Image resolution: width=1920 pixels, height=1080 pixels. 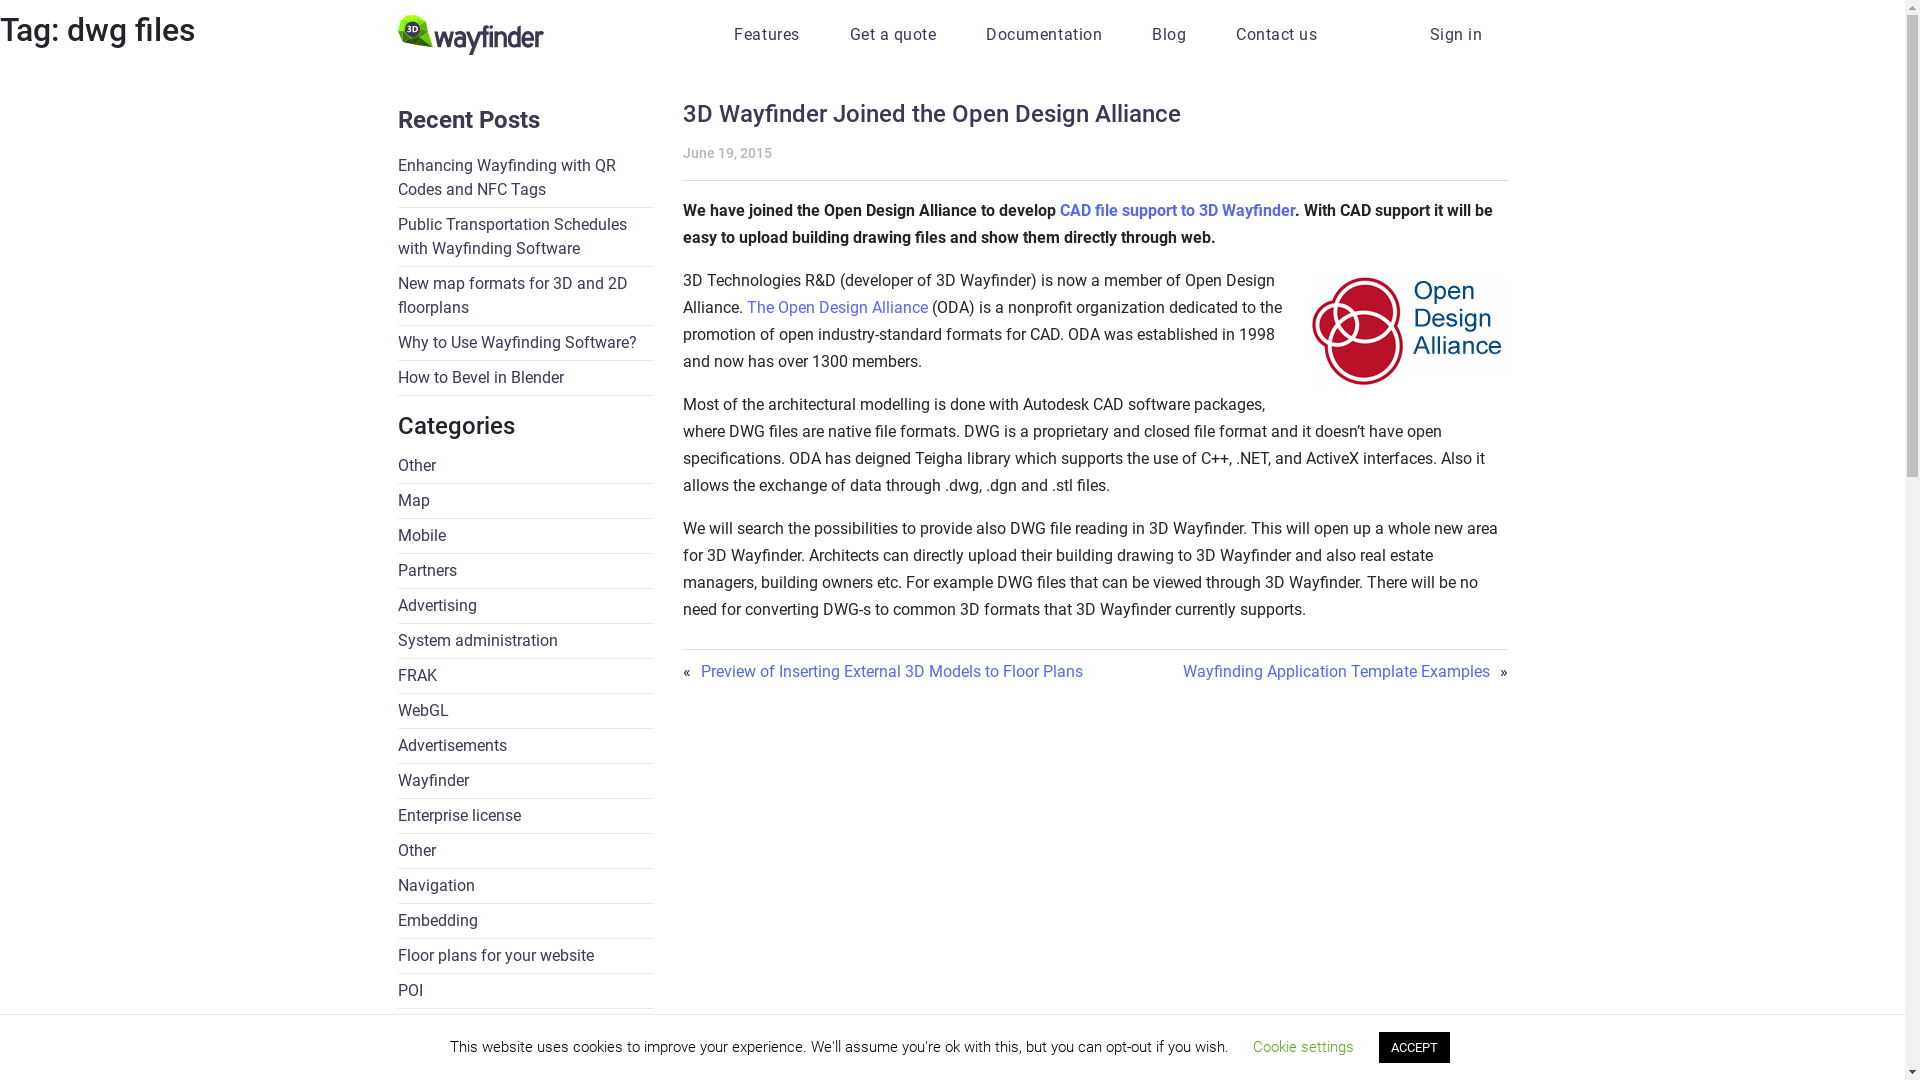 What do you see at coordinates (1044, 34) in the screenshot?
I see `Documentation` at bounding box center [1044, 34].